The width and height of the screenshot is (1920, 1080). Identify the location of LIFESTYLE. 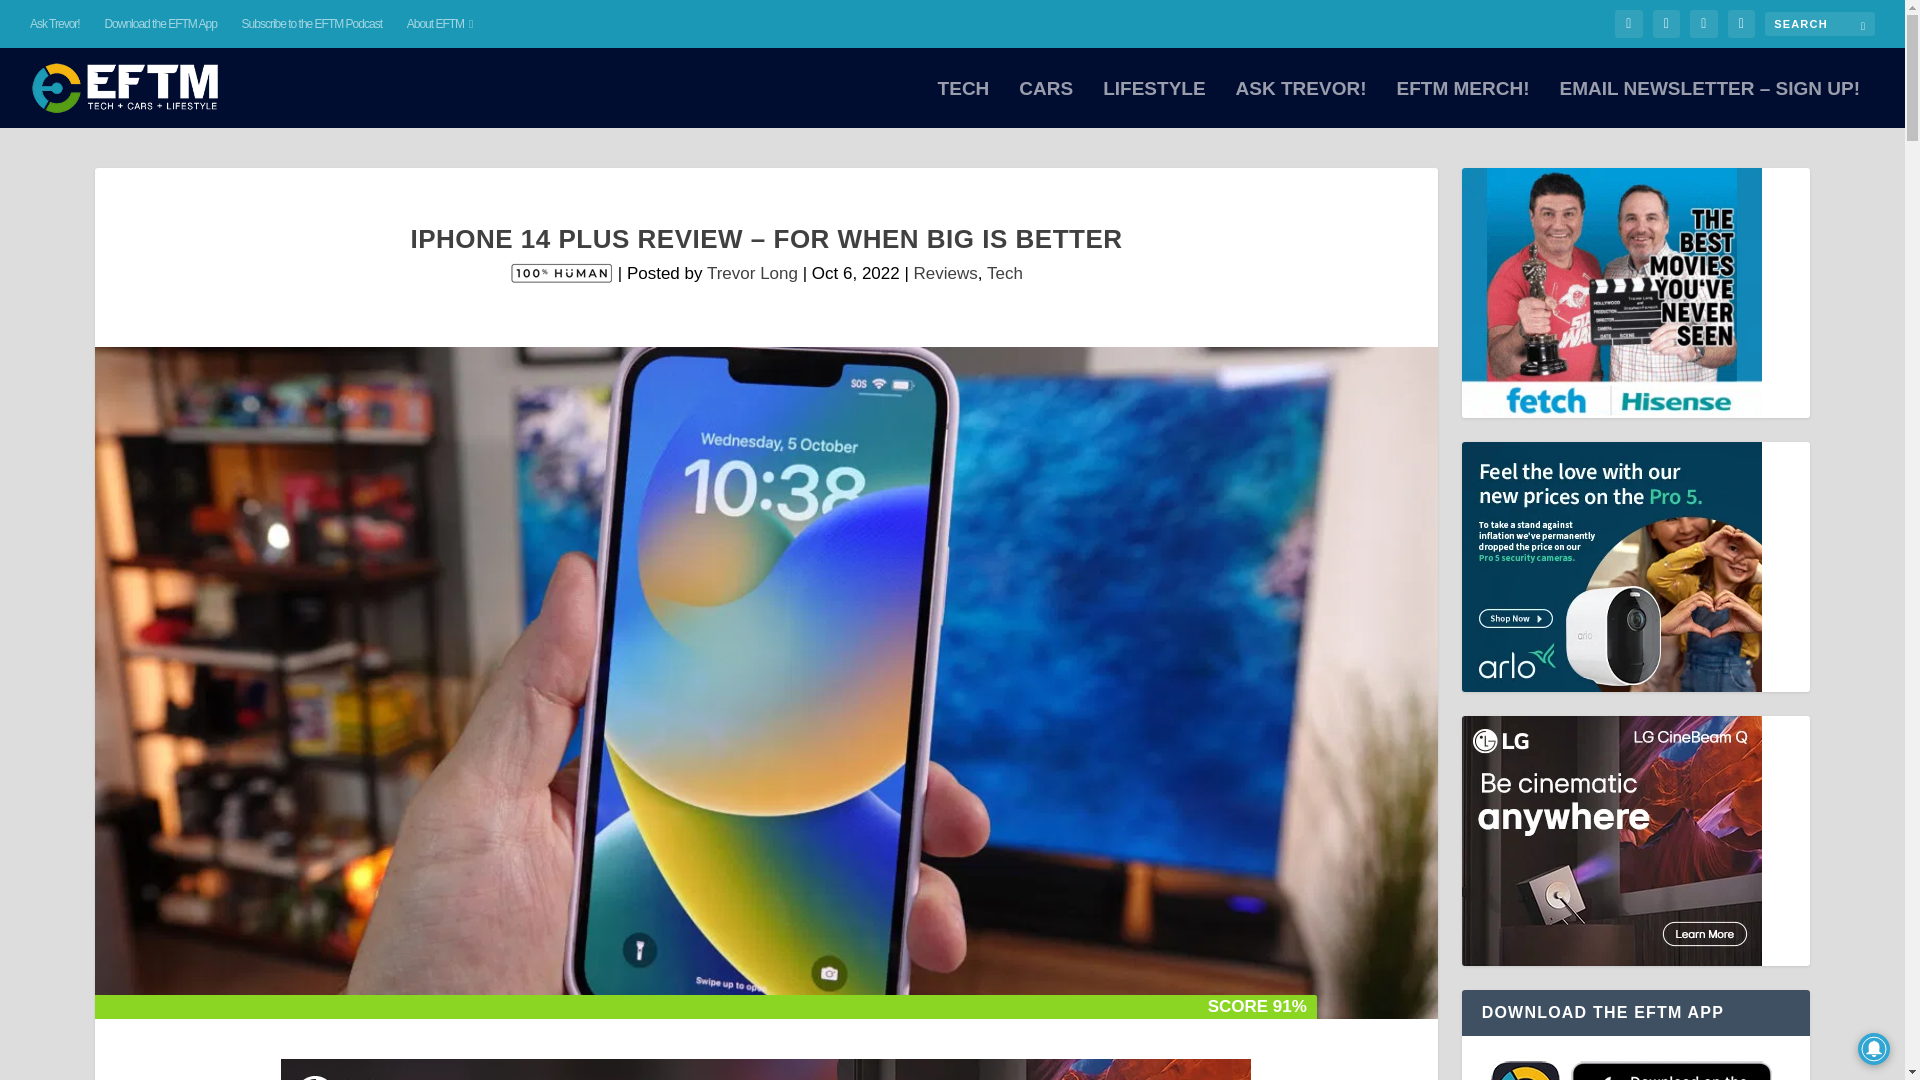
(1154, 104).